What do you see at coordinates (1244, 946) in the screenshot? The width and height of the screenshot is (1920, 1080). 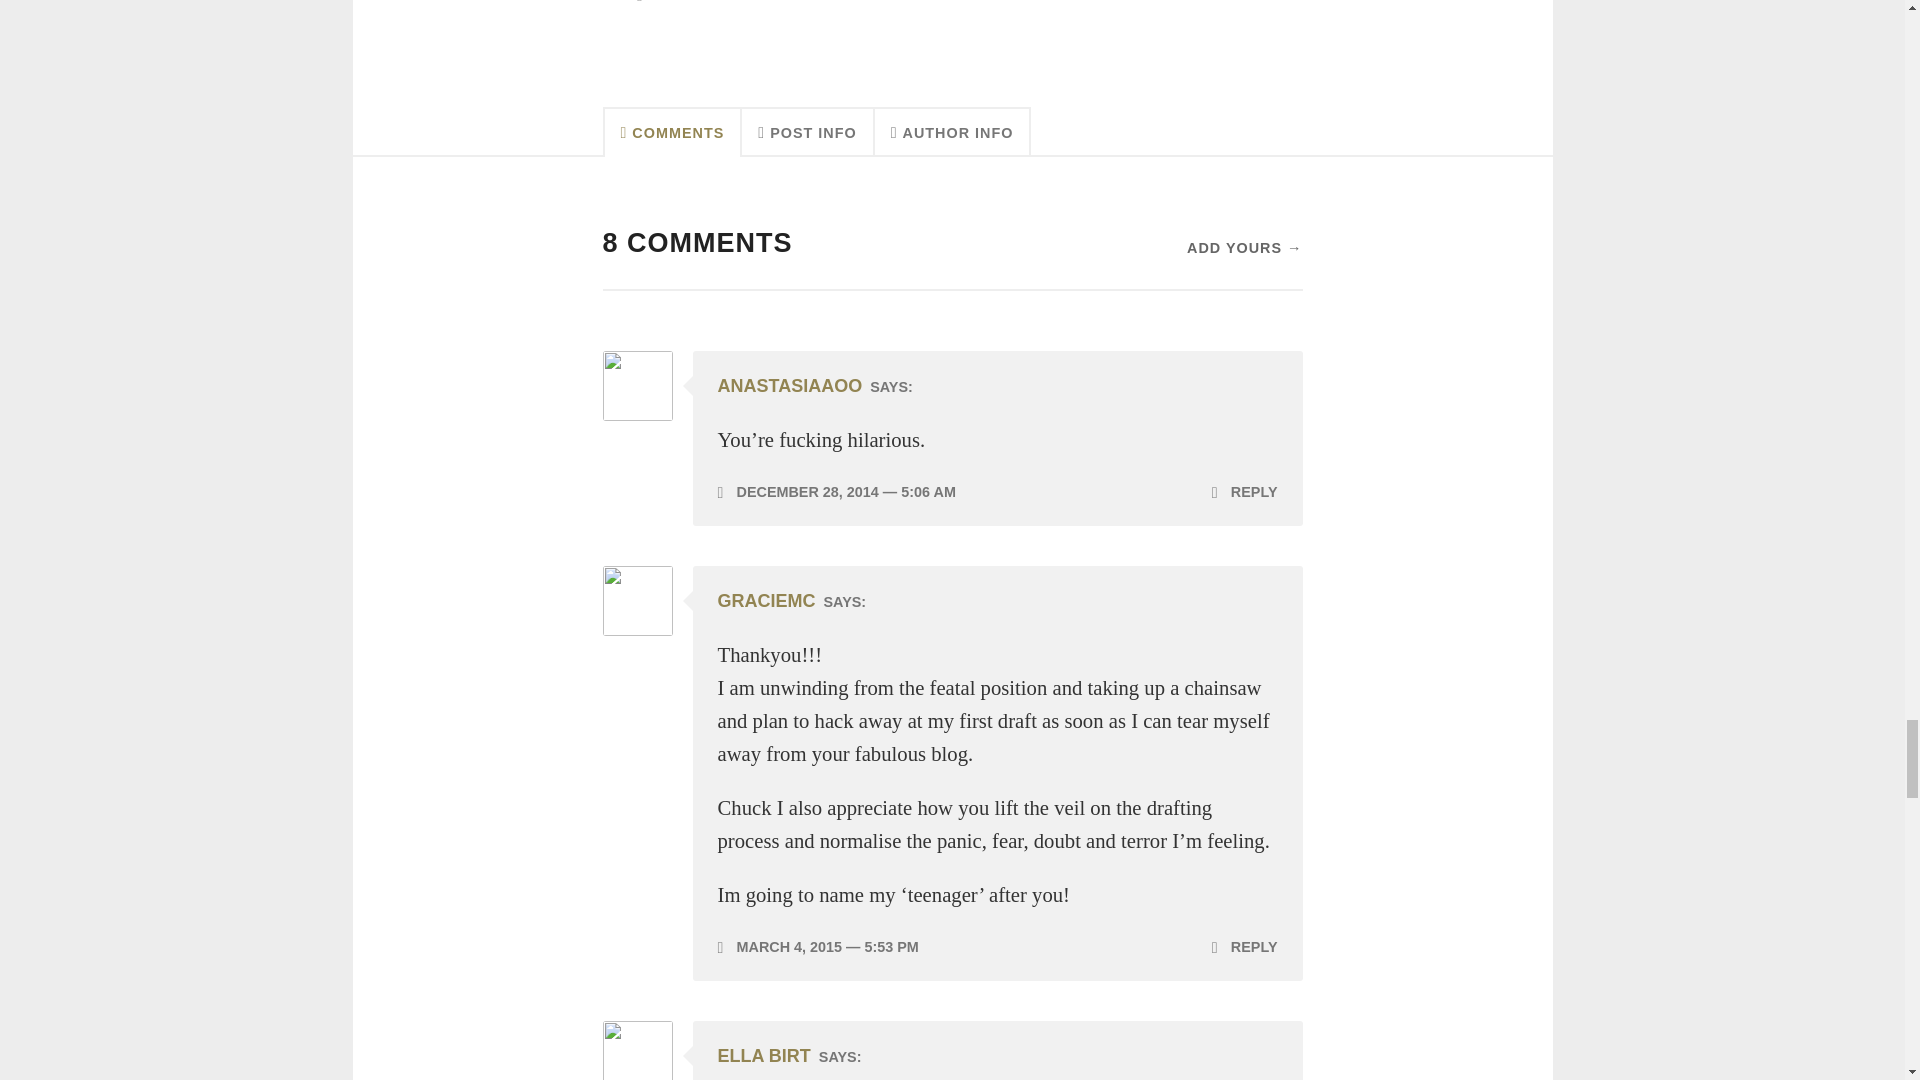 I see `REPLY` at bounding box center [1244, 946].